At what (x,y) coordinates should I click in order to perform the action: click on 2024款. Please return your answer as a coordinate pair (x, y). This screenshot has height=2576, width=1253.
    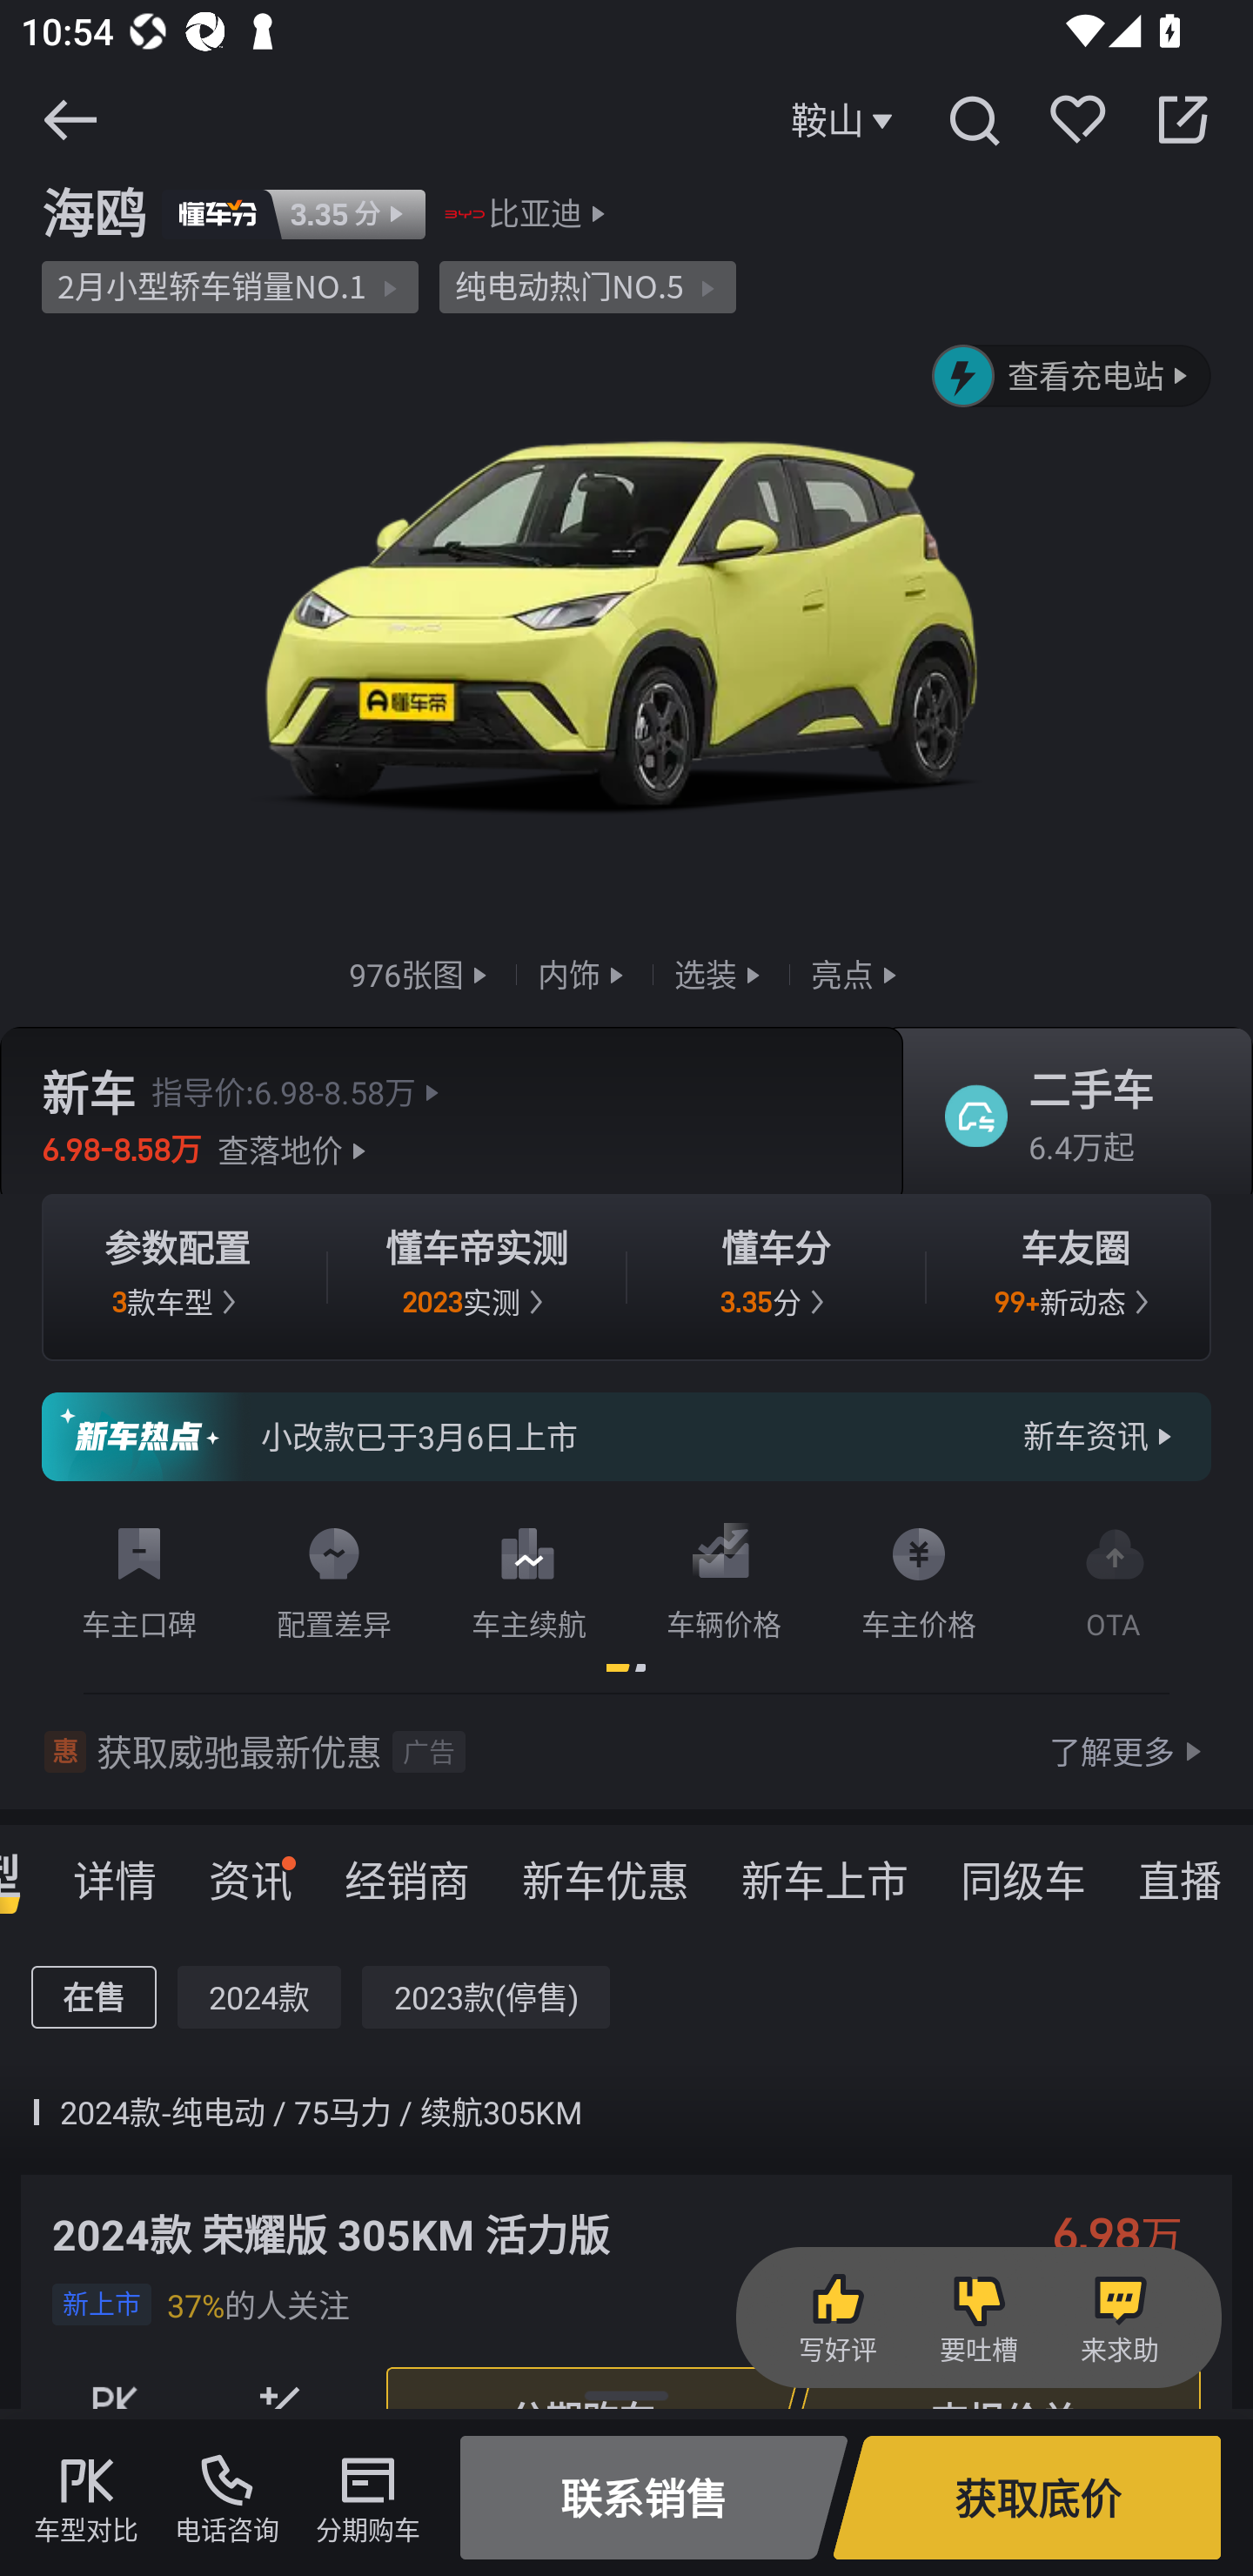
    Looking at the image, I should click on (259, 1997).